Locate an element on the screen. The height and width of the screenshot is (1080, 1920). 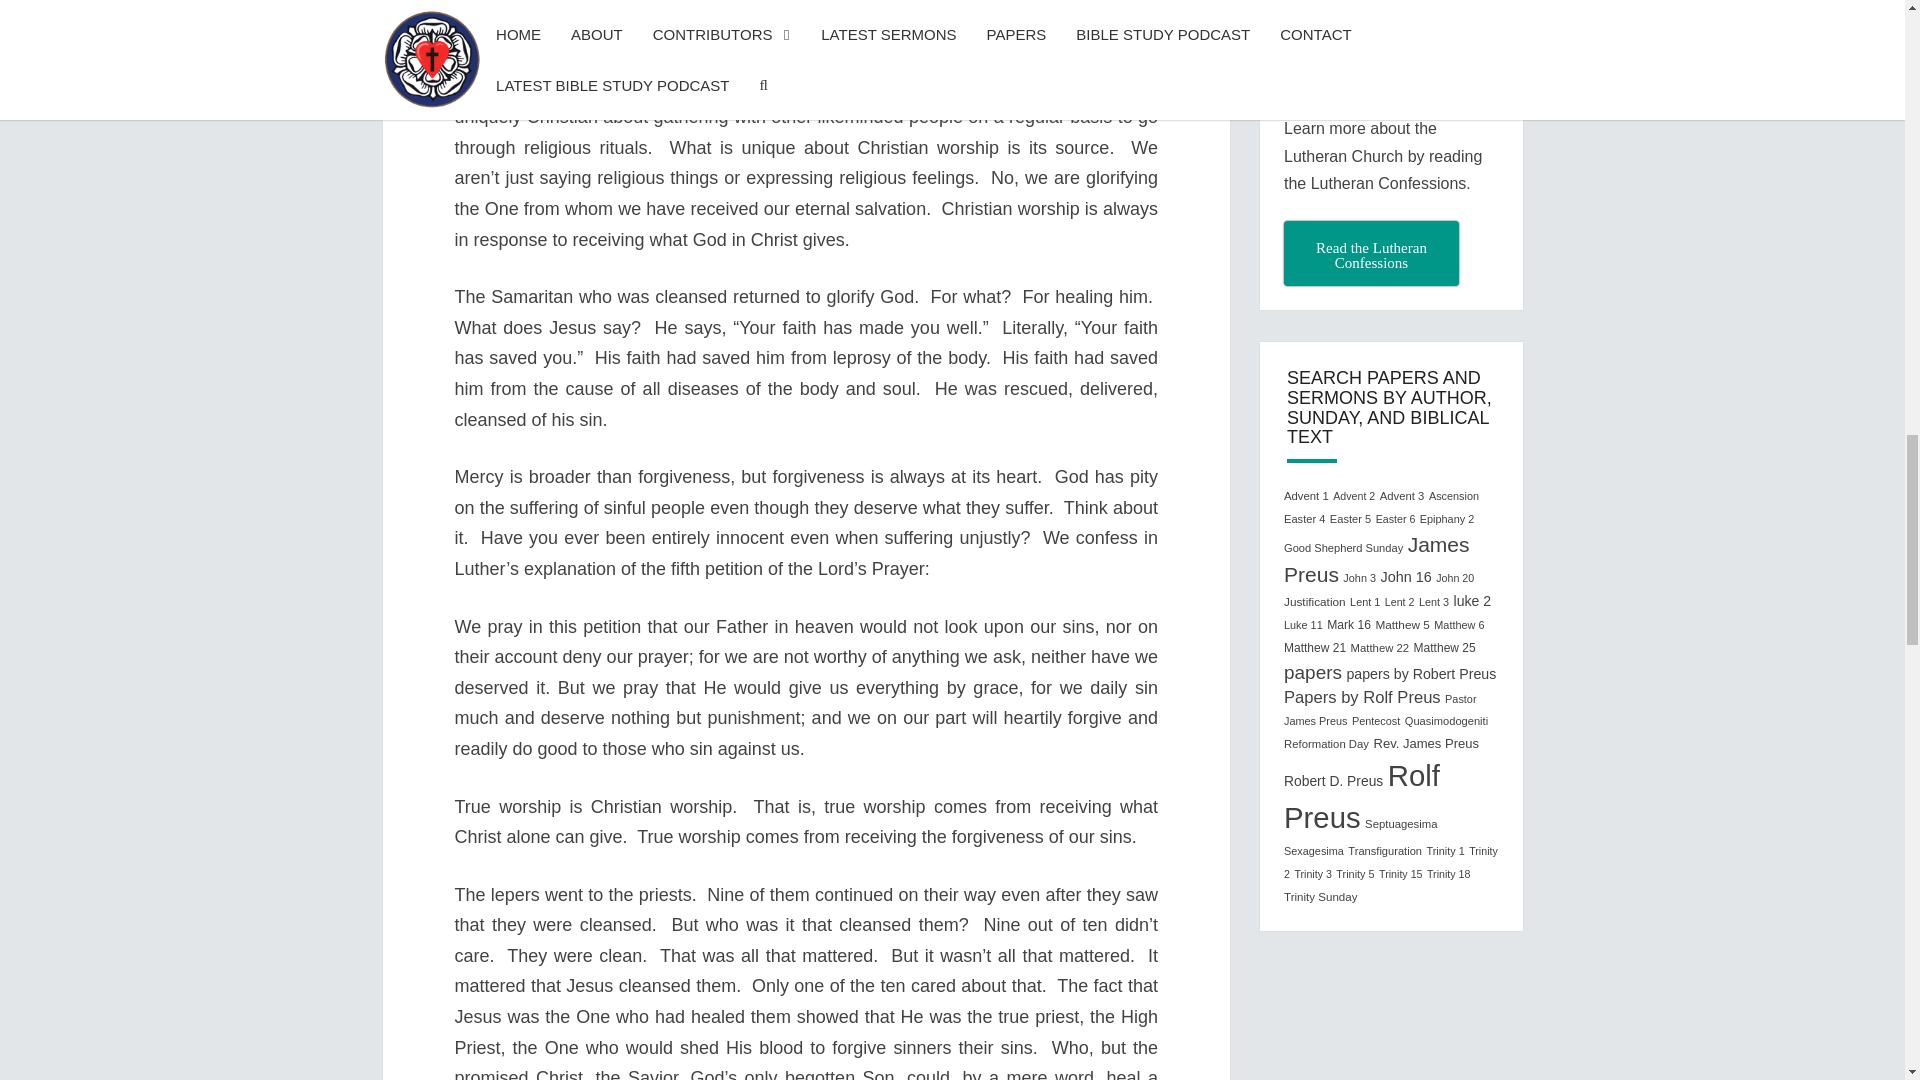
Read the Lutheran Confessions is located at coordinates (1372, 254).